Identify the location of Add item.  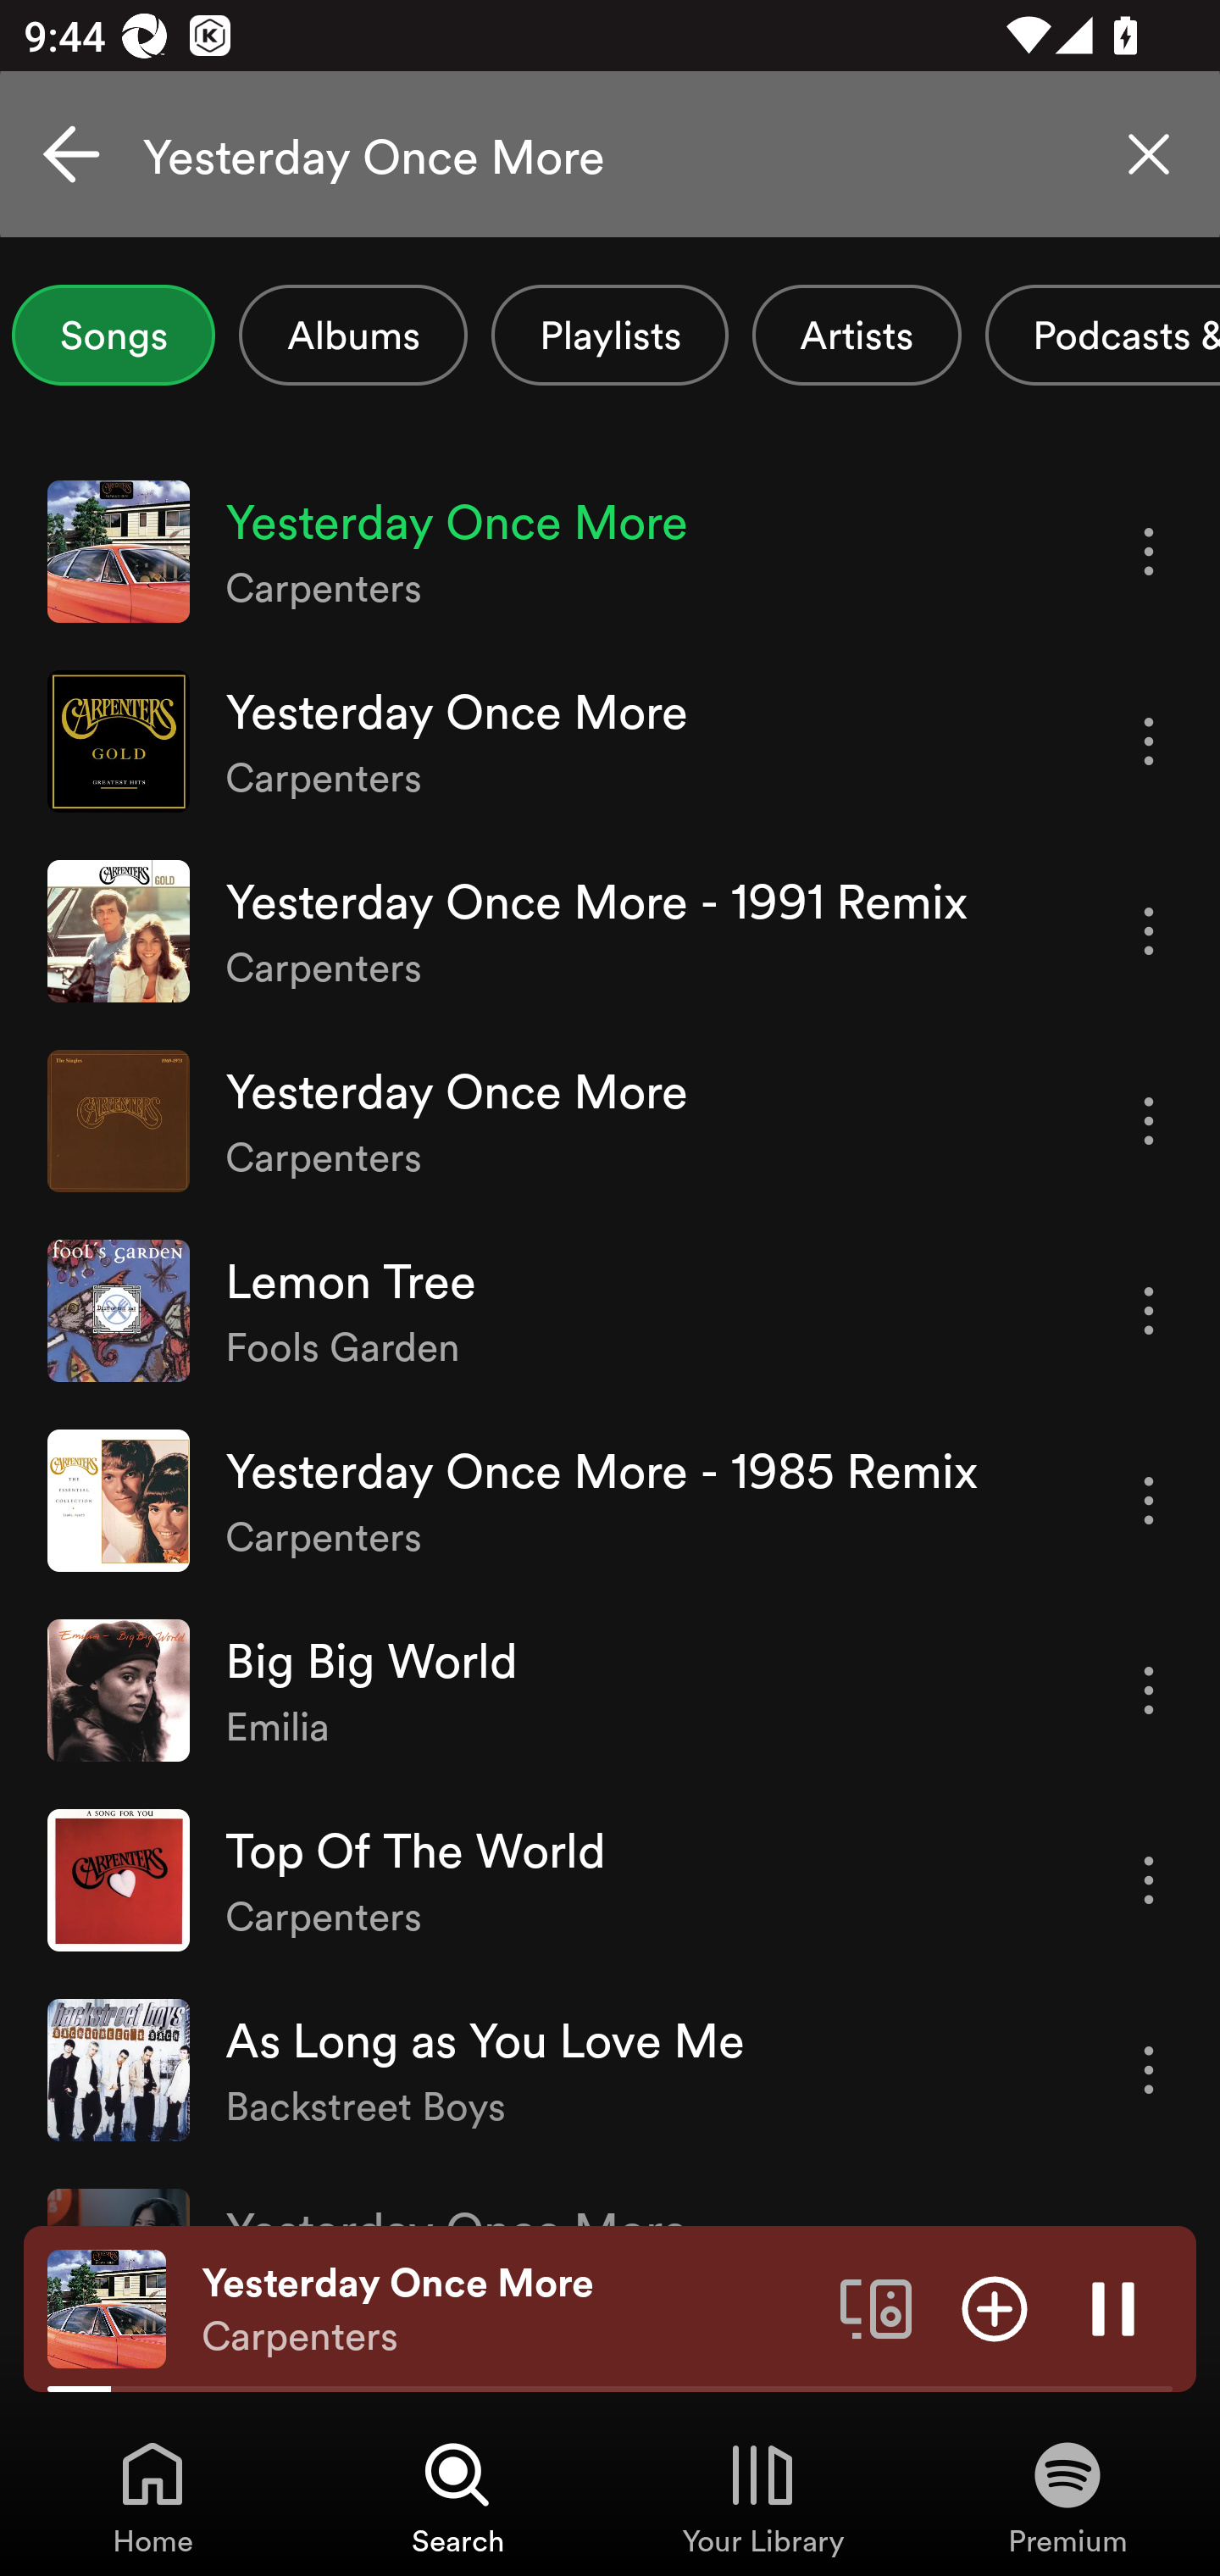
(995, 2307).